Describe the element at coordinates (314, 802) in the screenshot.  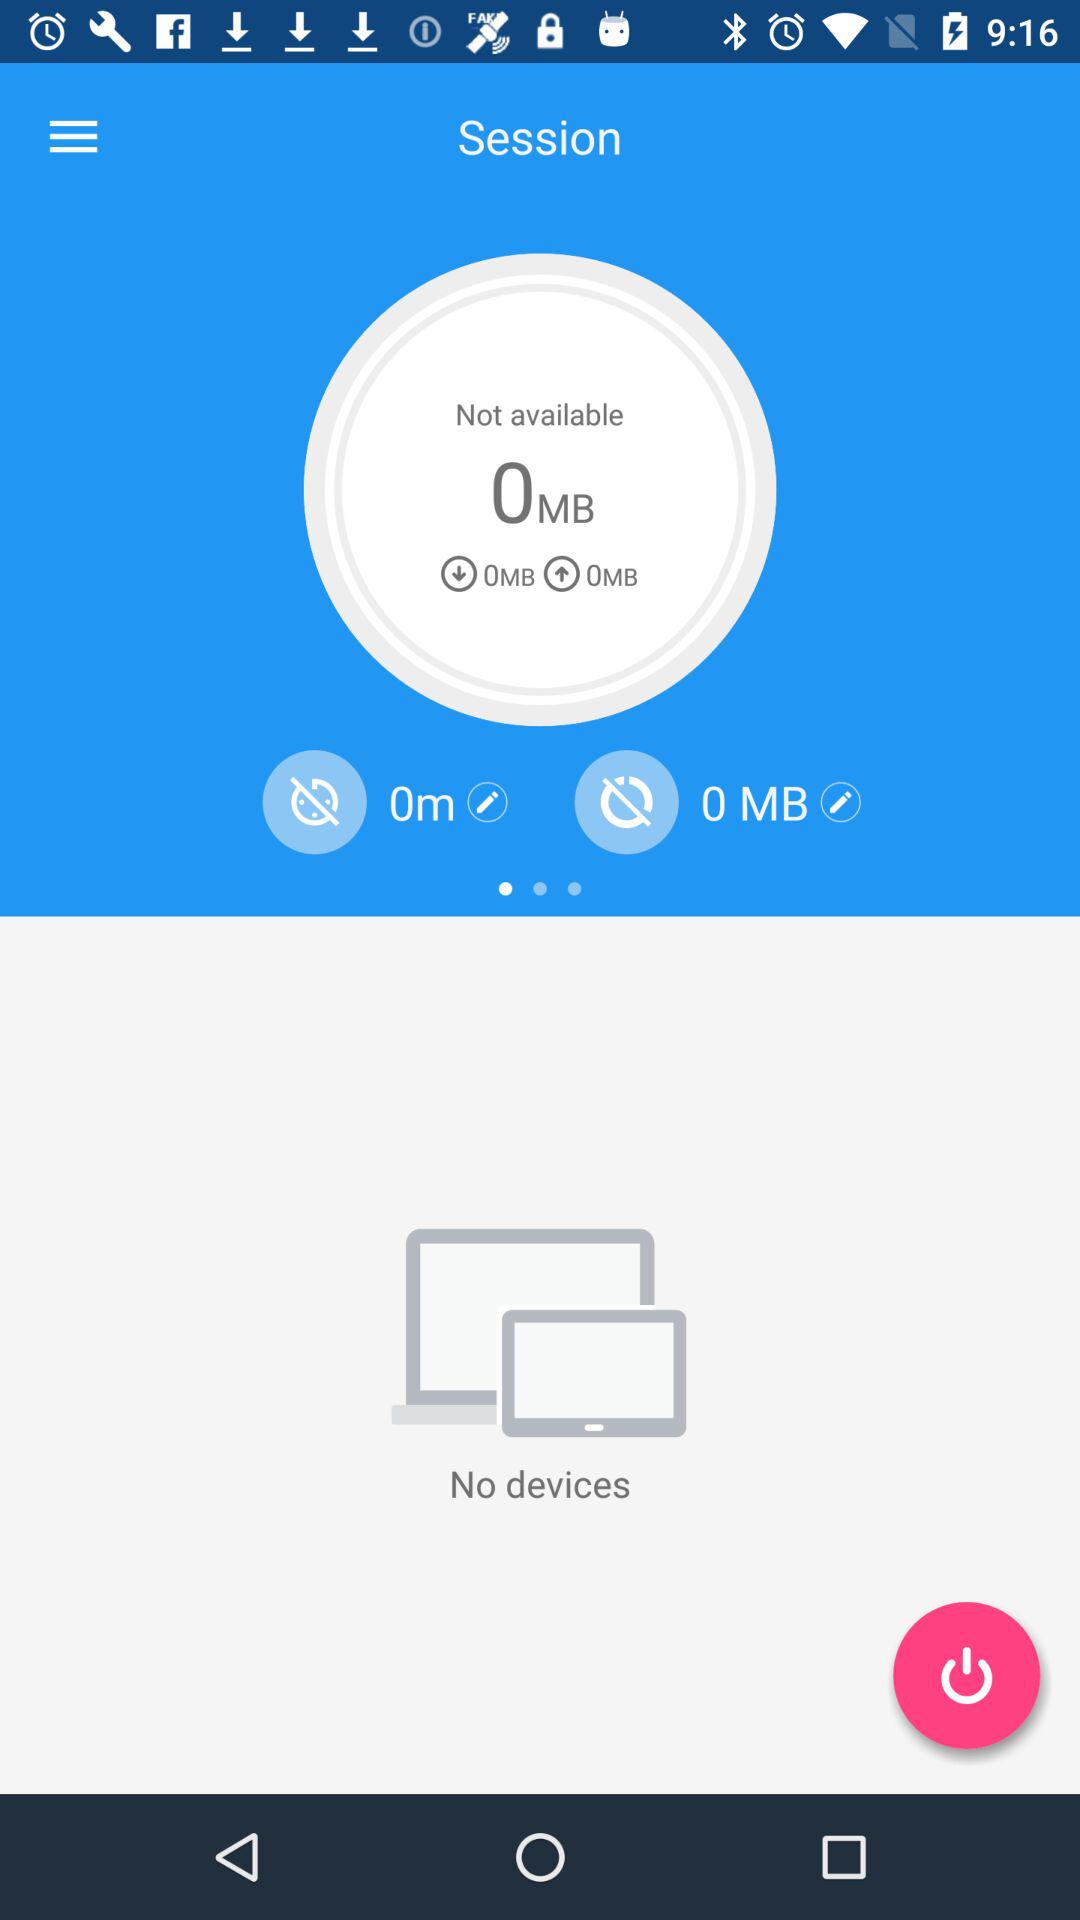
I see `relode` at that location.